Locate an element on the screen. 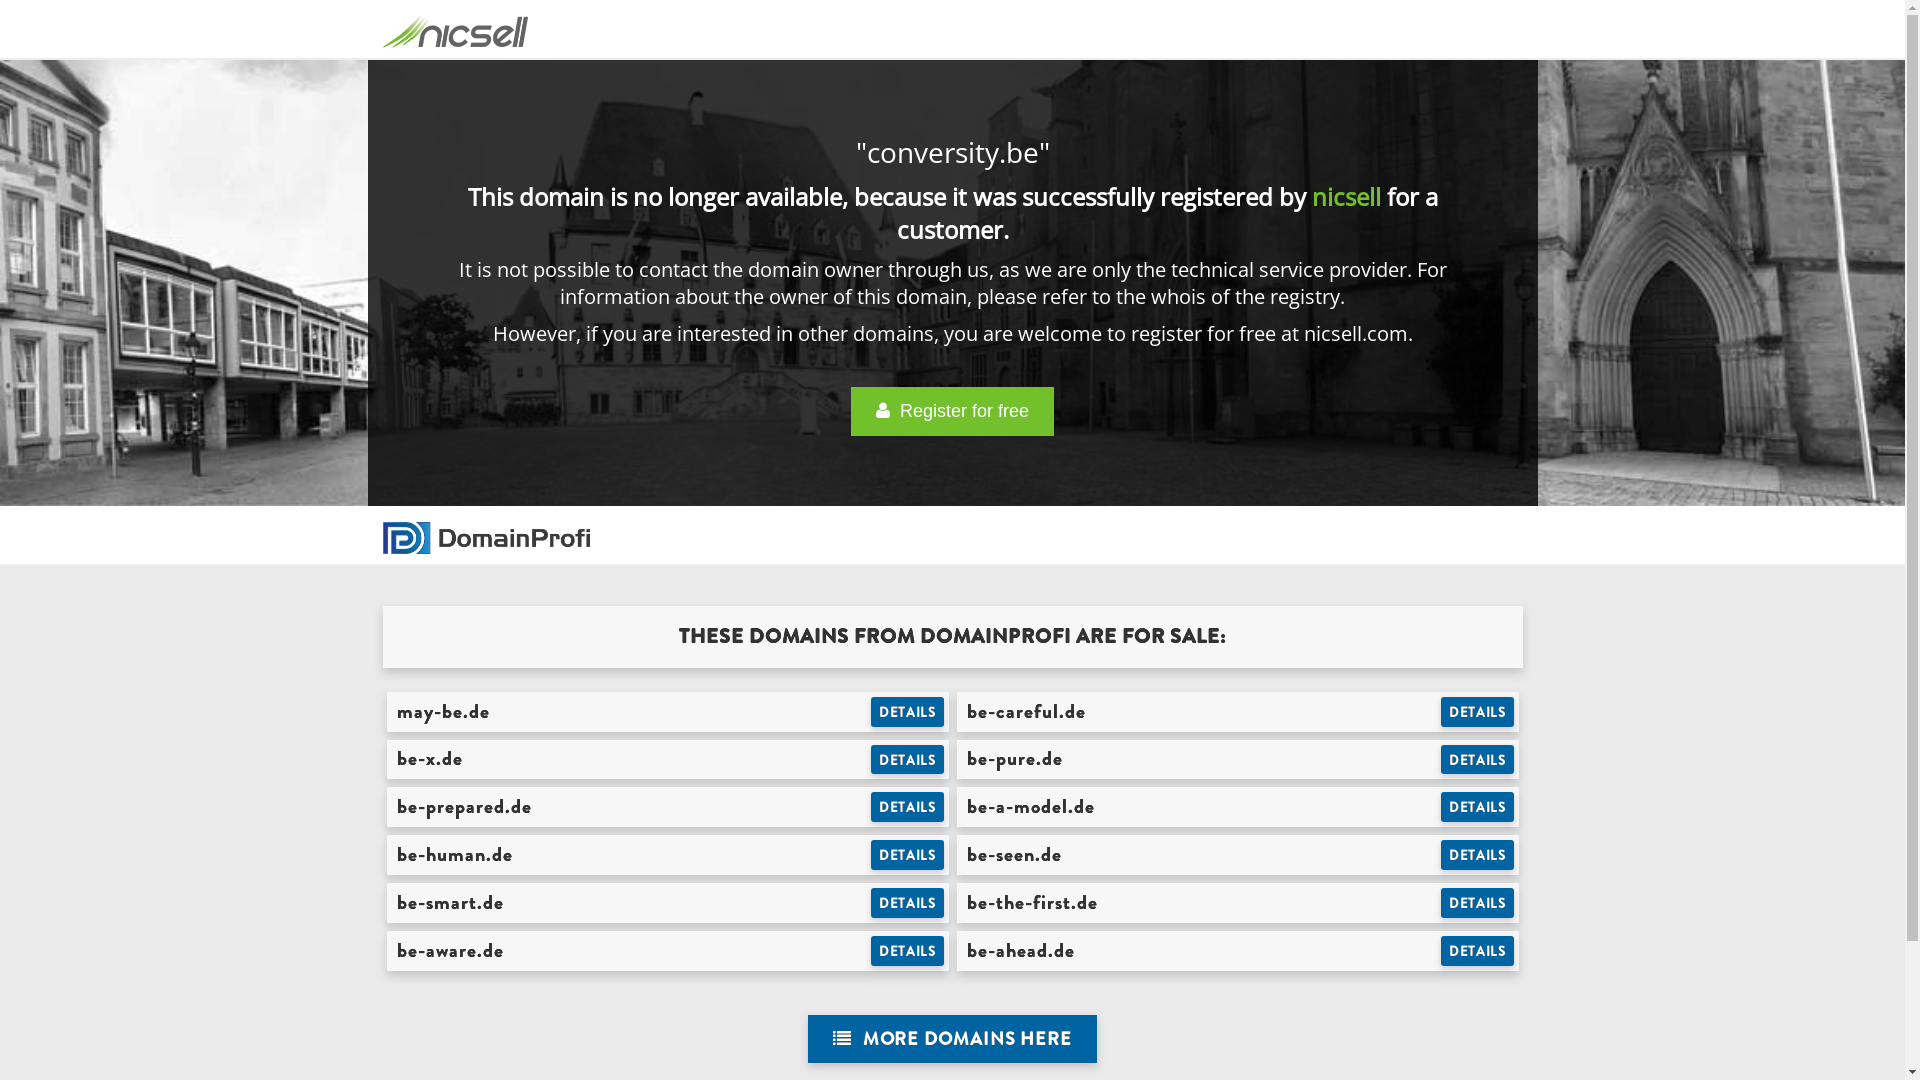  DETAILS is located at coordinates (1478, 855).